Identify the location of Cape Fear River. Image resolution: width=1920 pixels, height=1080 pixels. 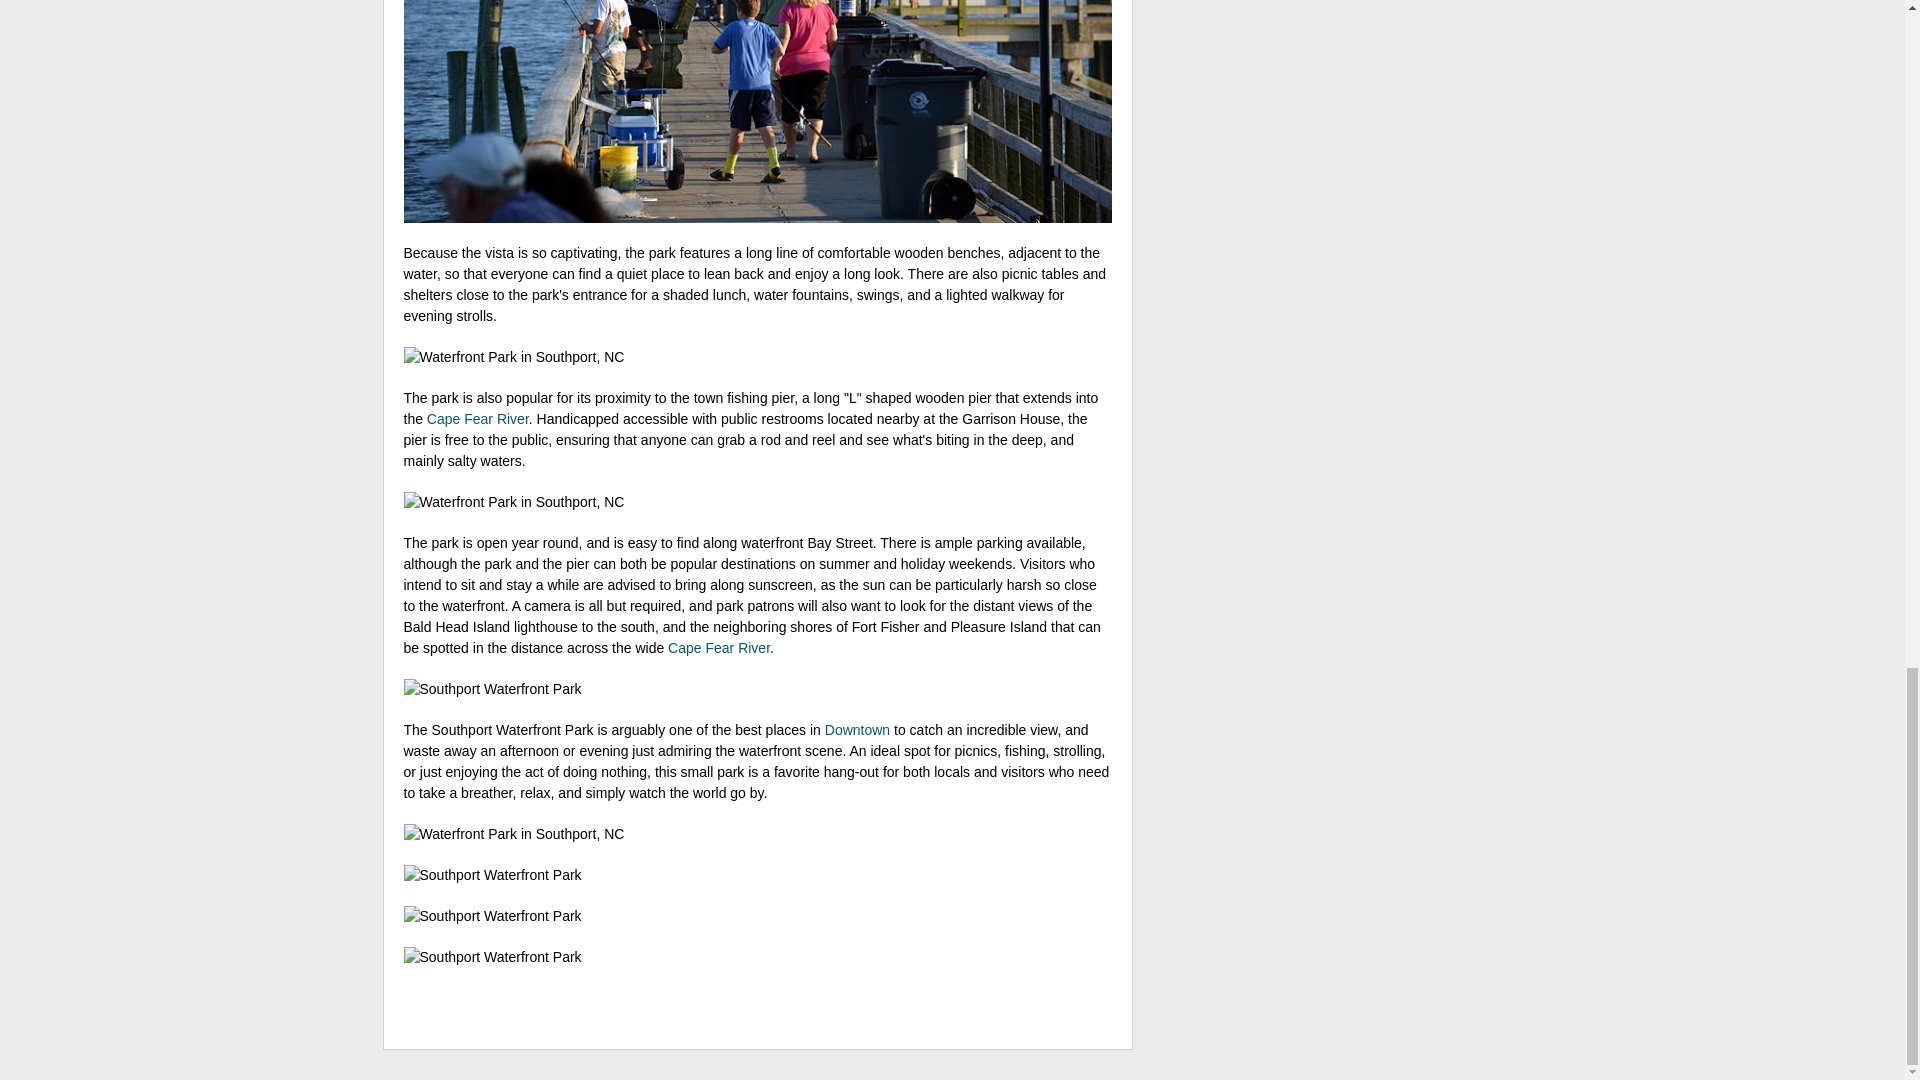
(718, 648).